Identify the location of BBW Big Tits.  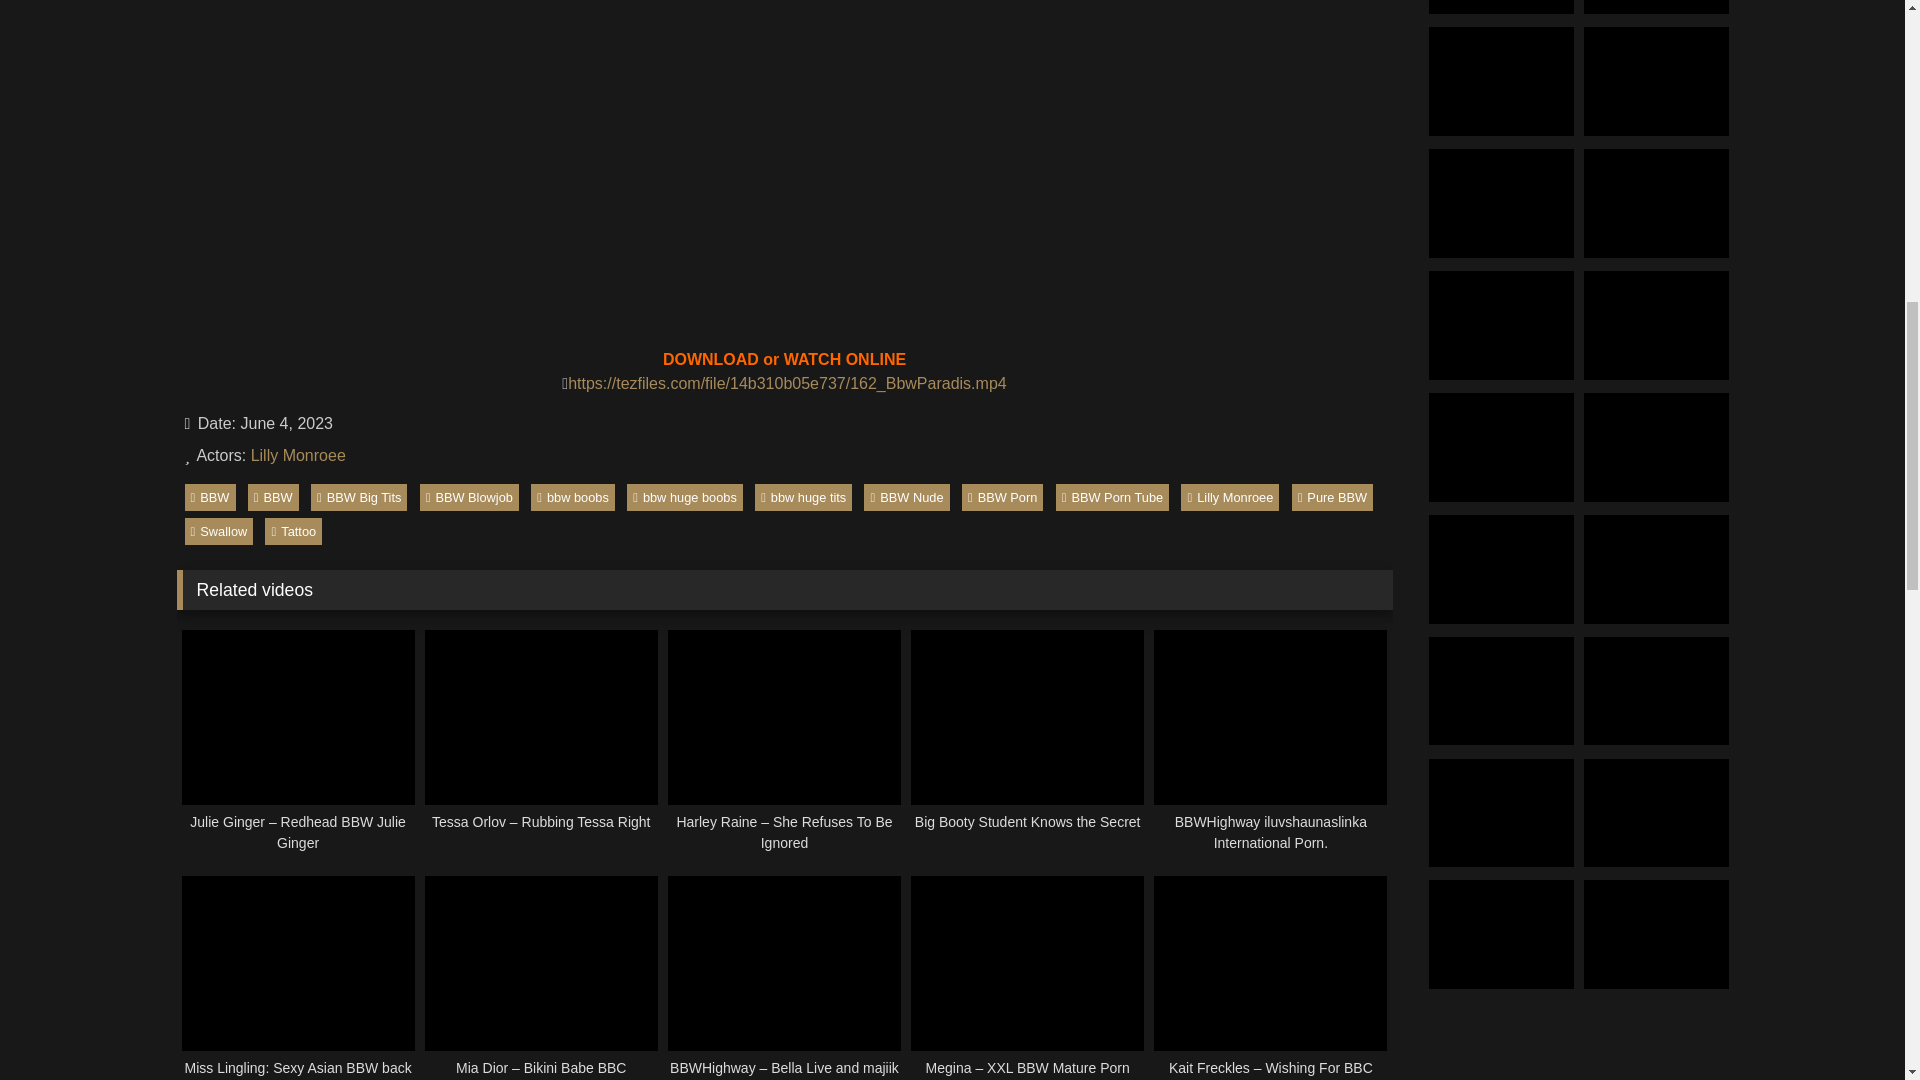
(359, 496).